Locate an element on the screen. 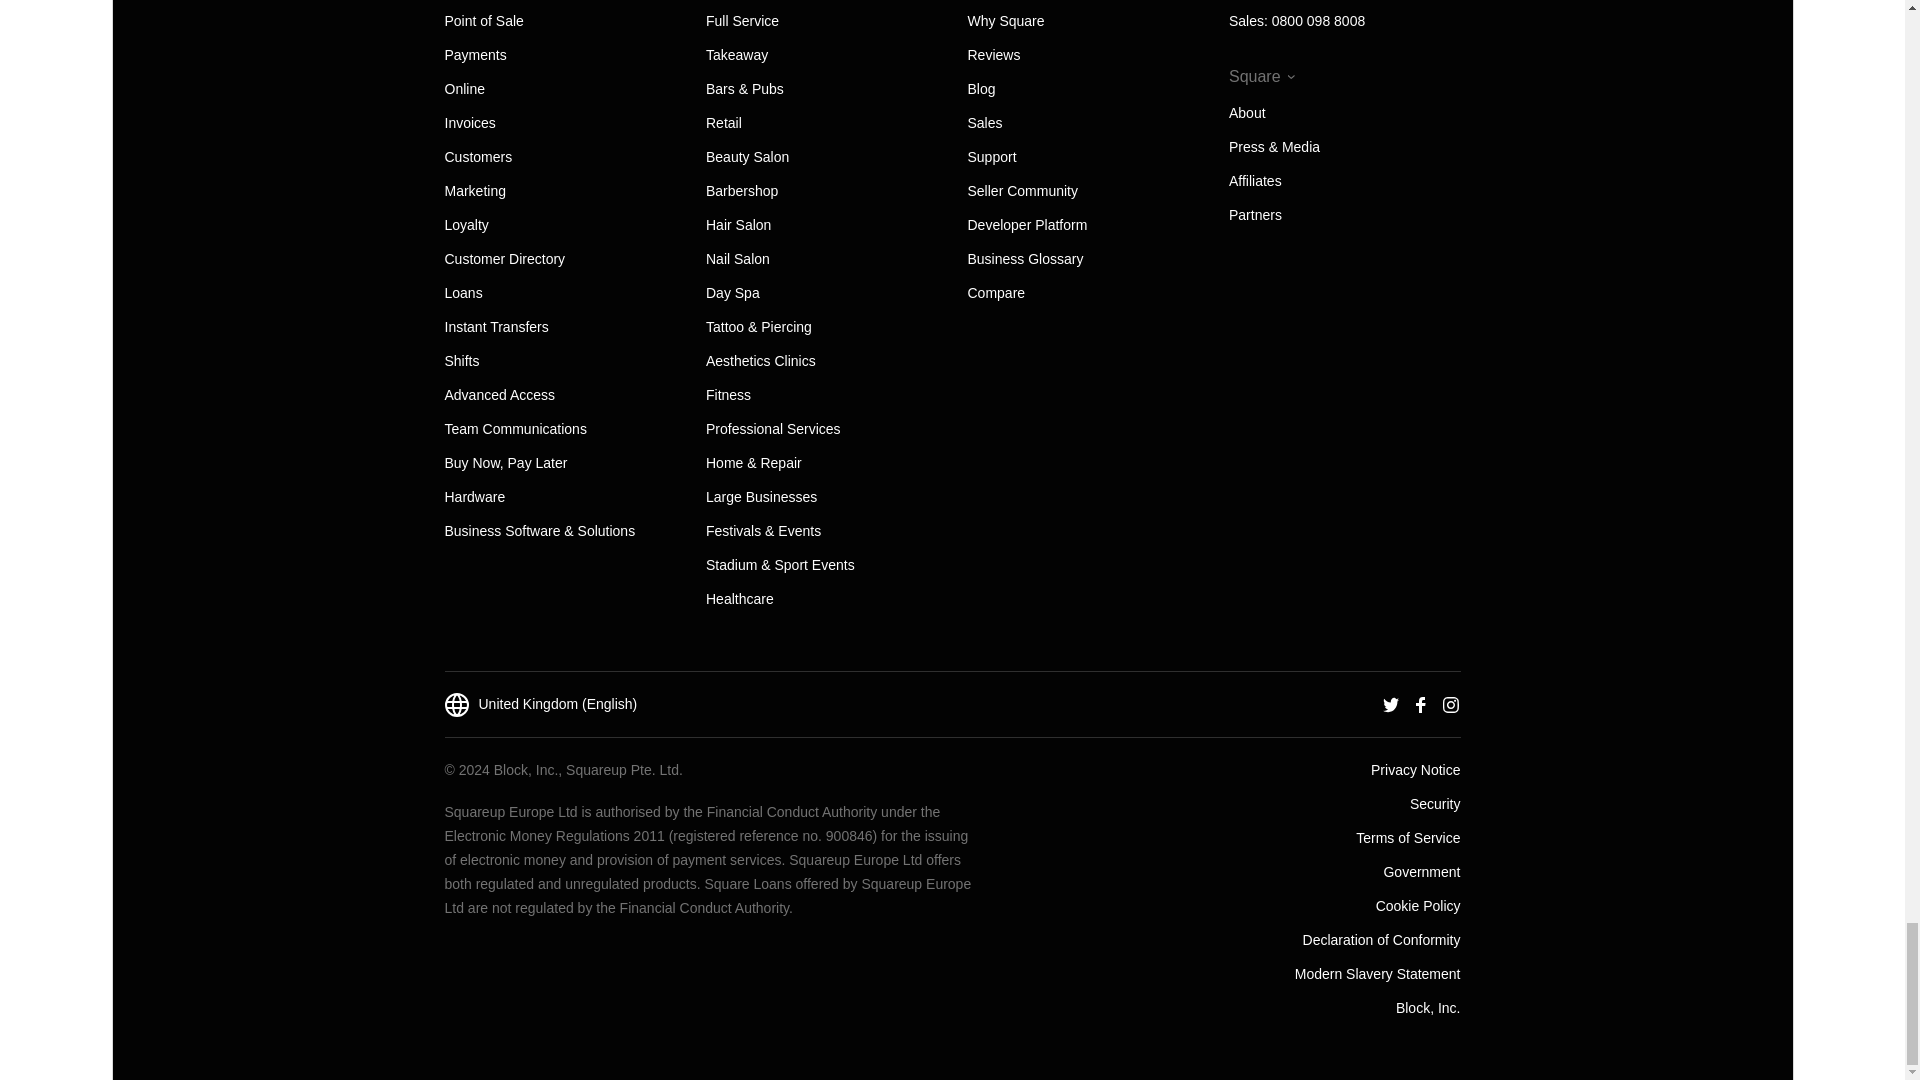 The image size is (1920, 1080). Customers is located at coordinates (478, 157).